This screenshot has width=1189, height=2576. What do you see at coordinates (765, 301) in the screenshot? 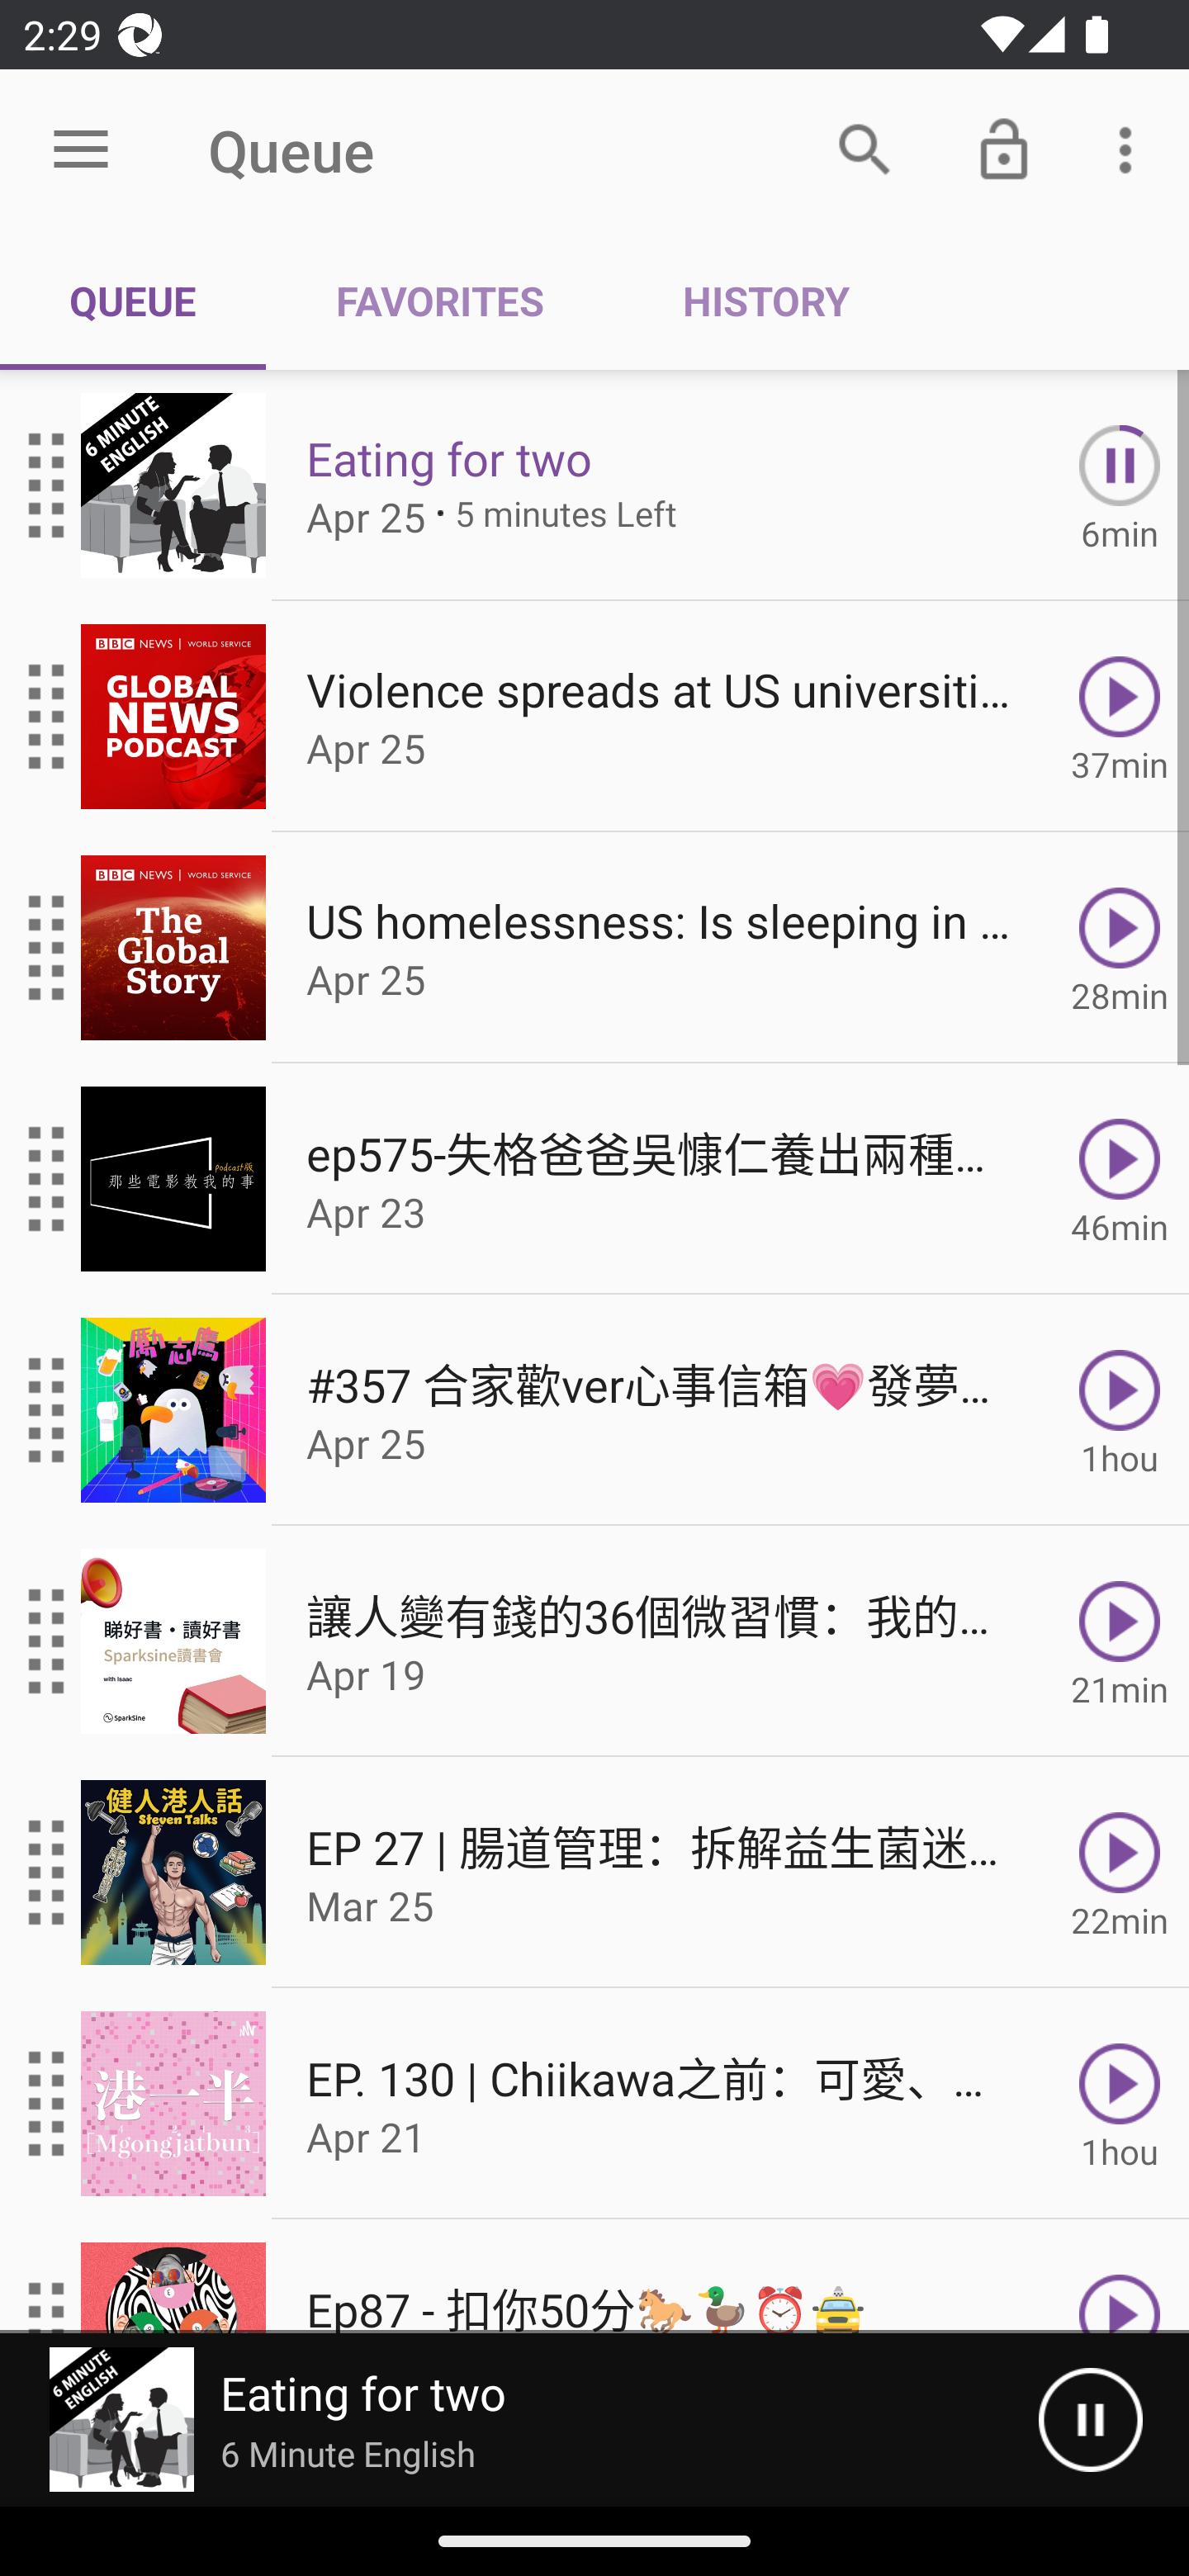
I see `HISTORY` at bounding box center [765, 301].